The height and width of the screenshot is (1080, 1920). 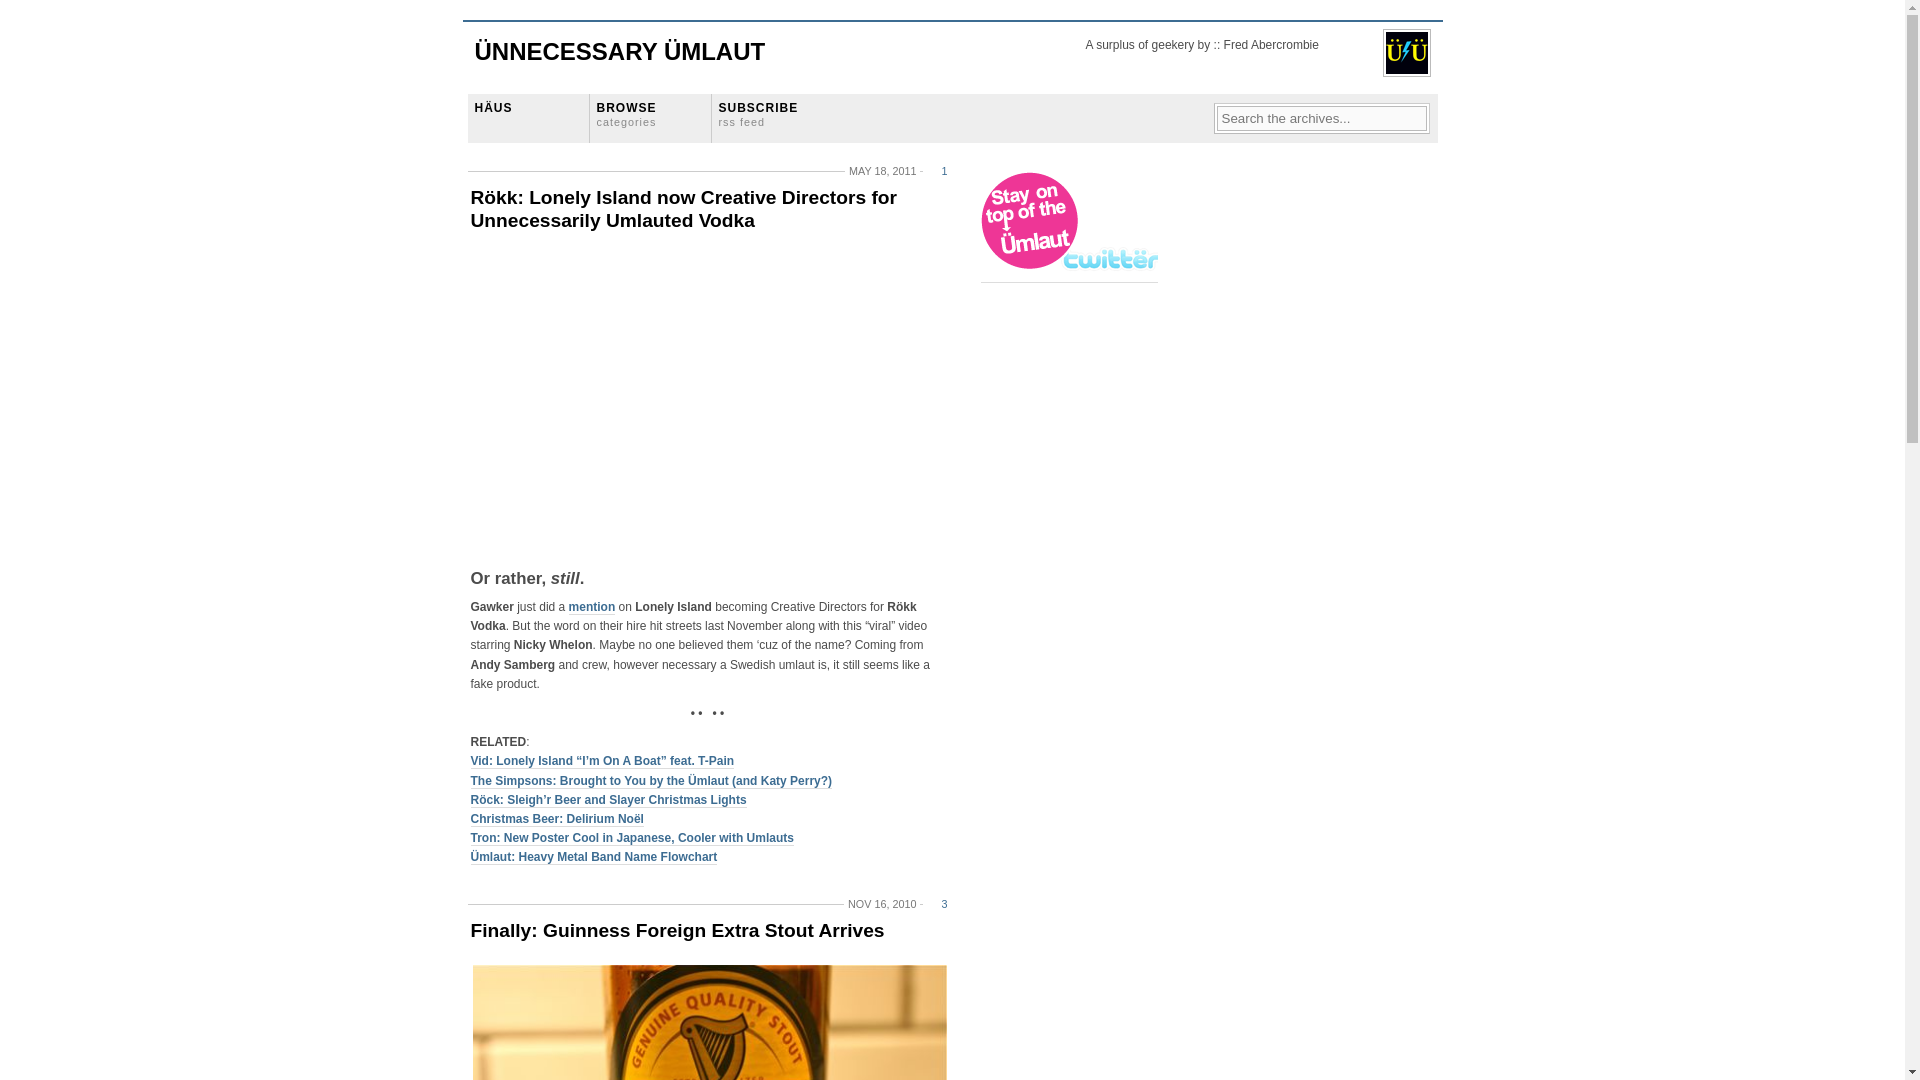 I want to click on show categories, so click(x=943, y=171).